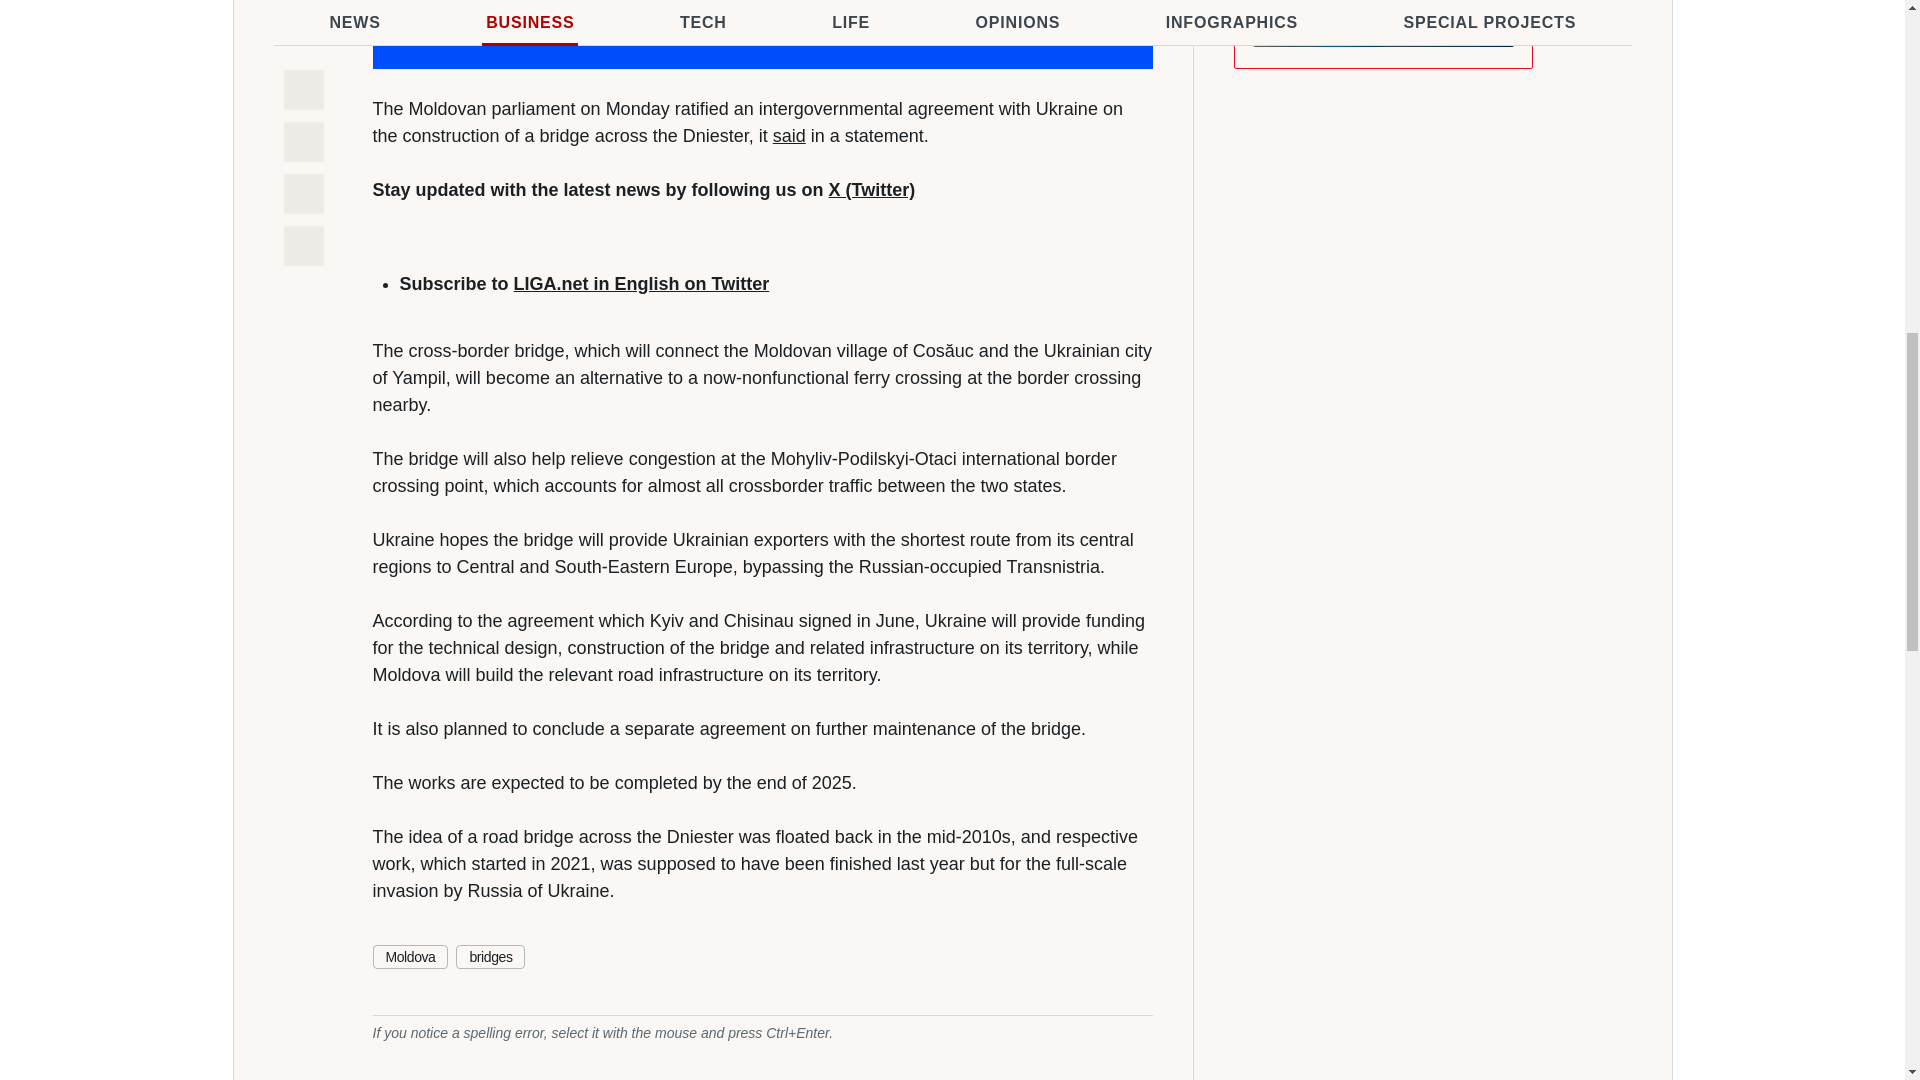 The height and width of the screenshot is (1080, 1920). I want to click on LIGA.net in English on Twitter, so click(642, 284).